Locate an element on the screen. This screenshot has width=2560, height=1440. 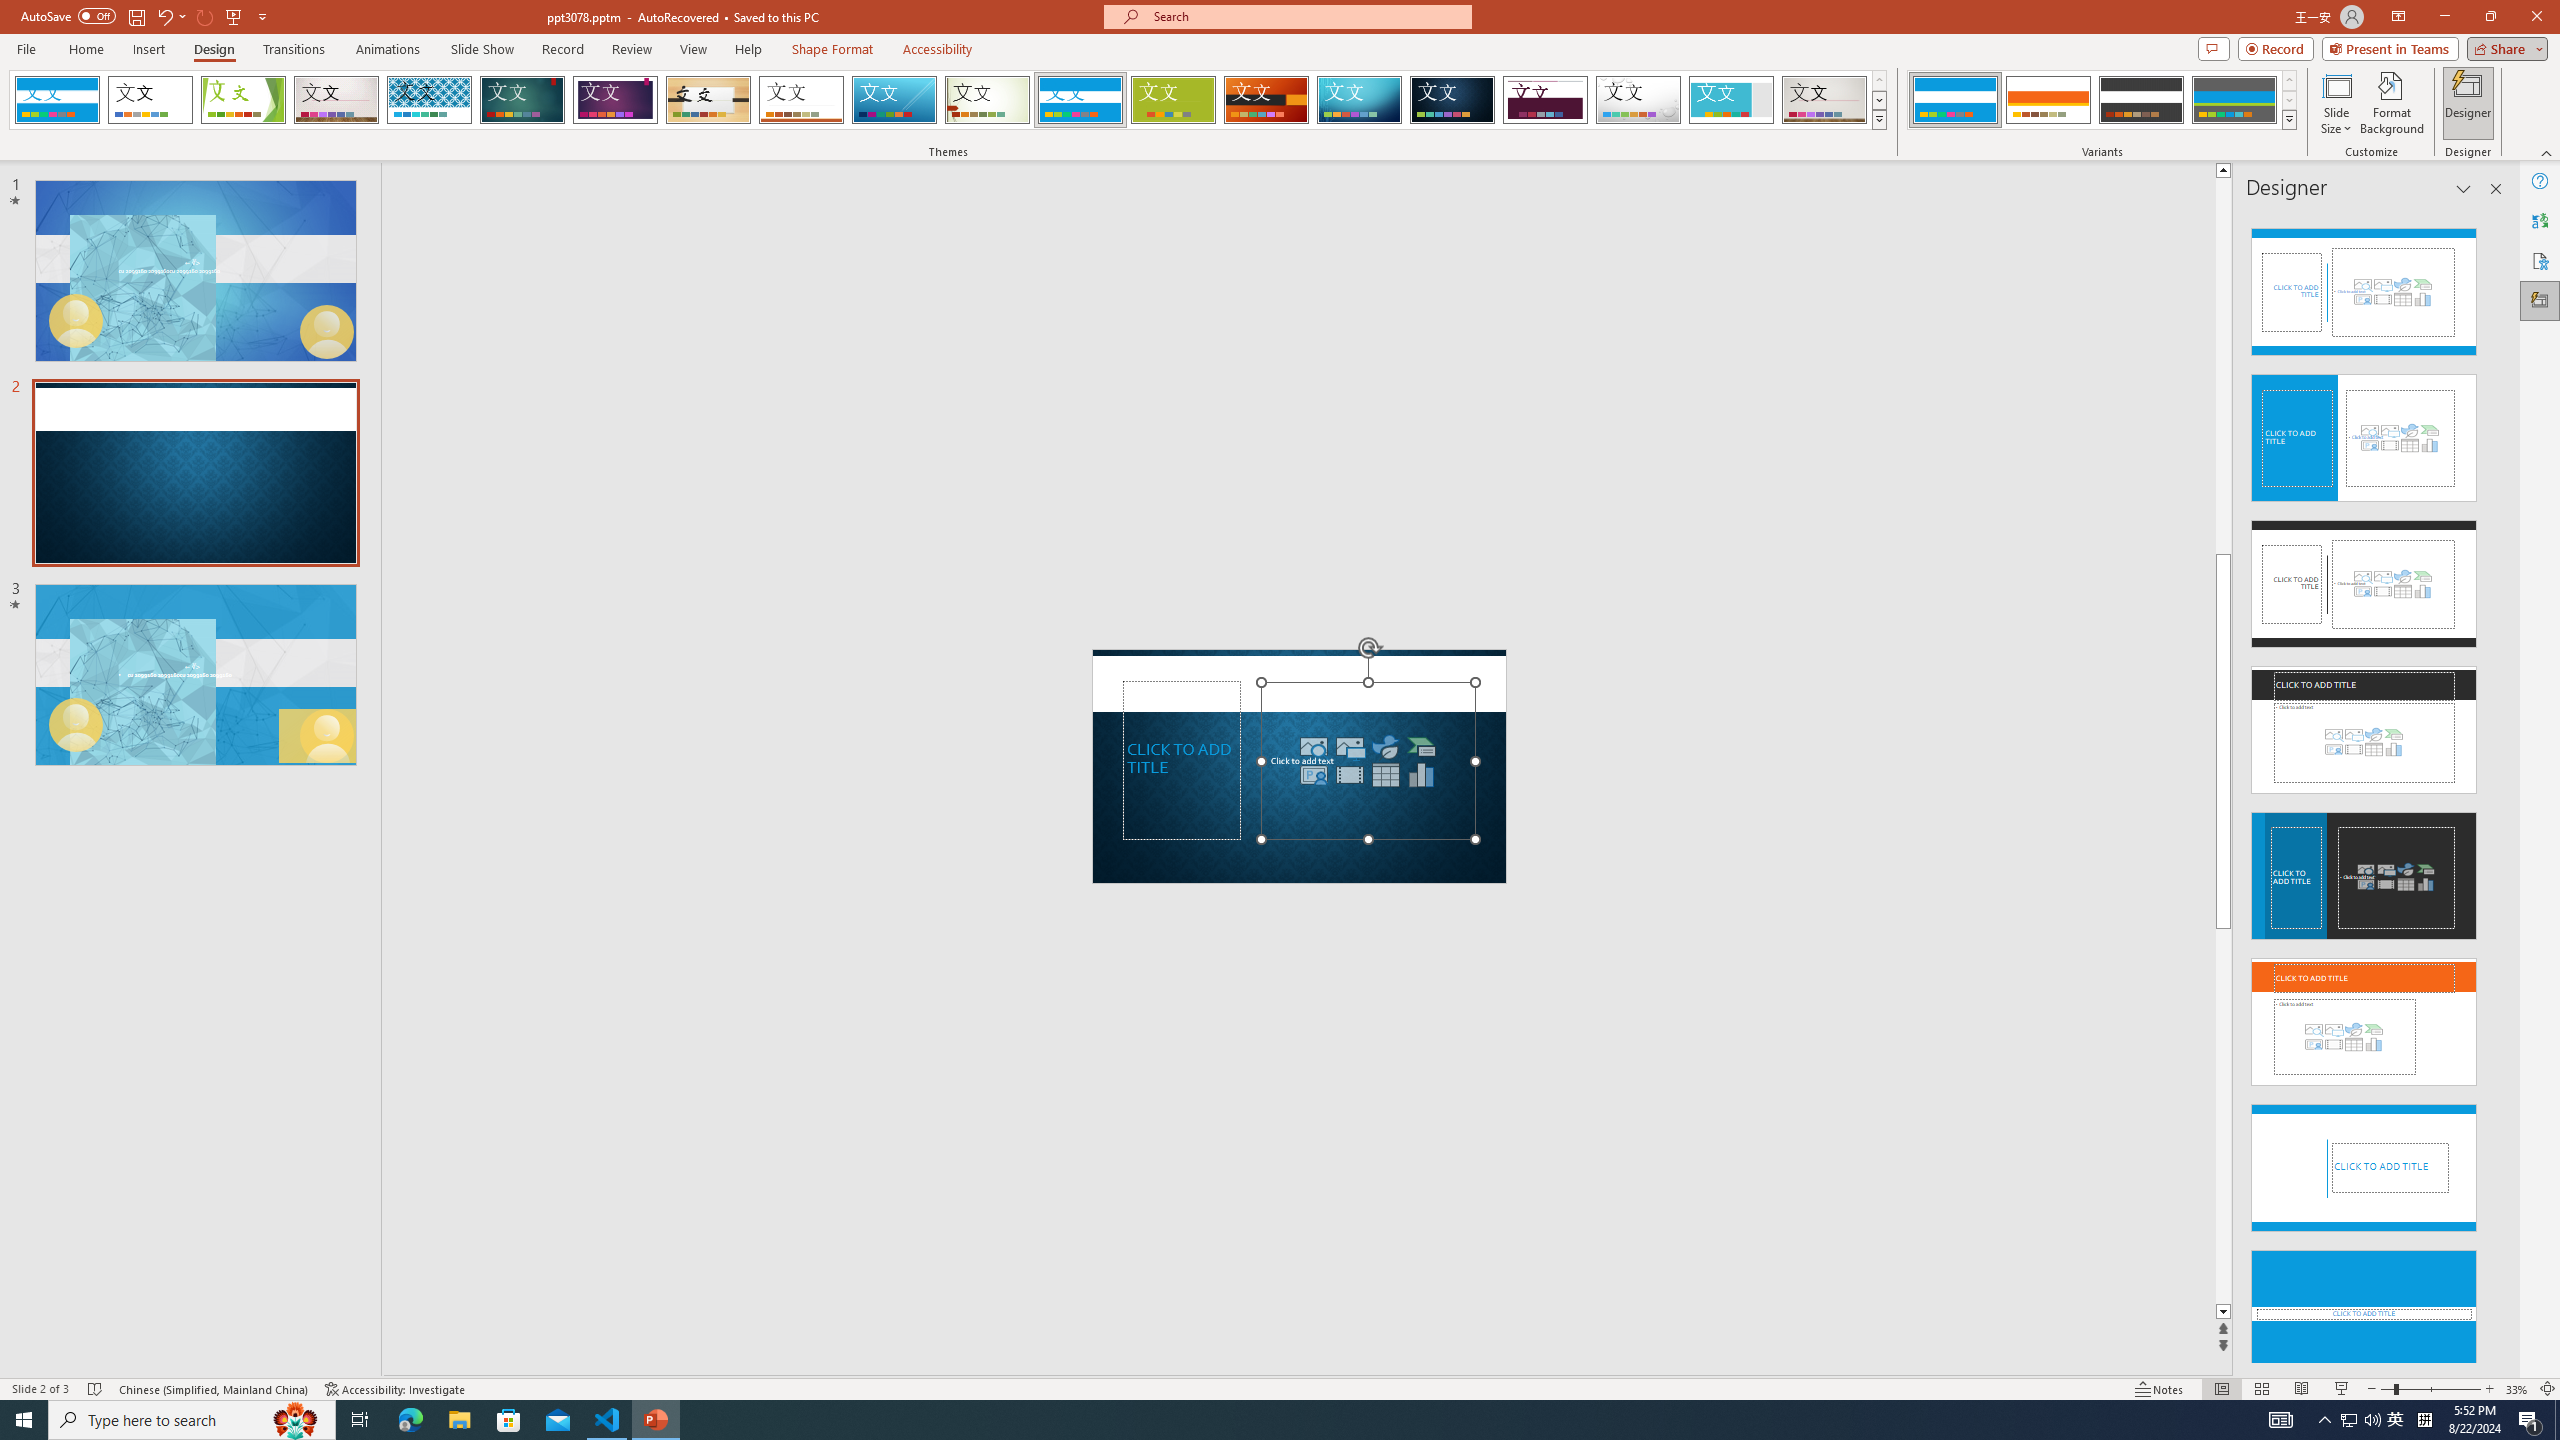
Droplet is located at coordinates (1638, 100).